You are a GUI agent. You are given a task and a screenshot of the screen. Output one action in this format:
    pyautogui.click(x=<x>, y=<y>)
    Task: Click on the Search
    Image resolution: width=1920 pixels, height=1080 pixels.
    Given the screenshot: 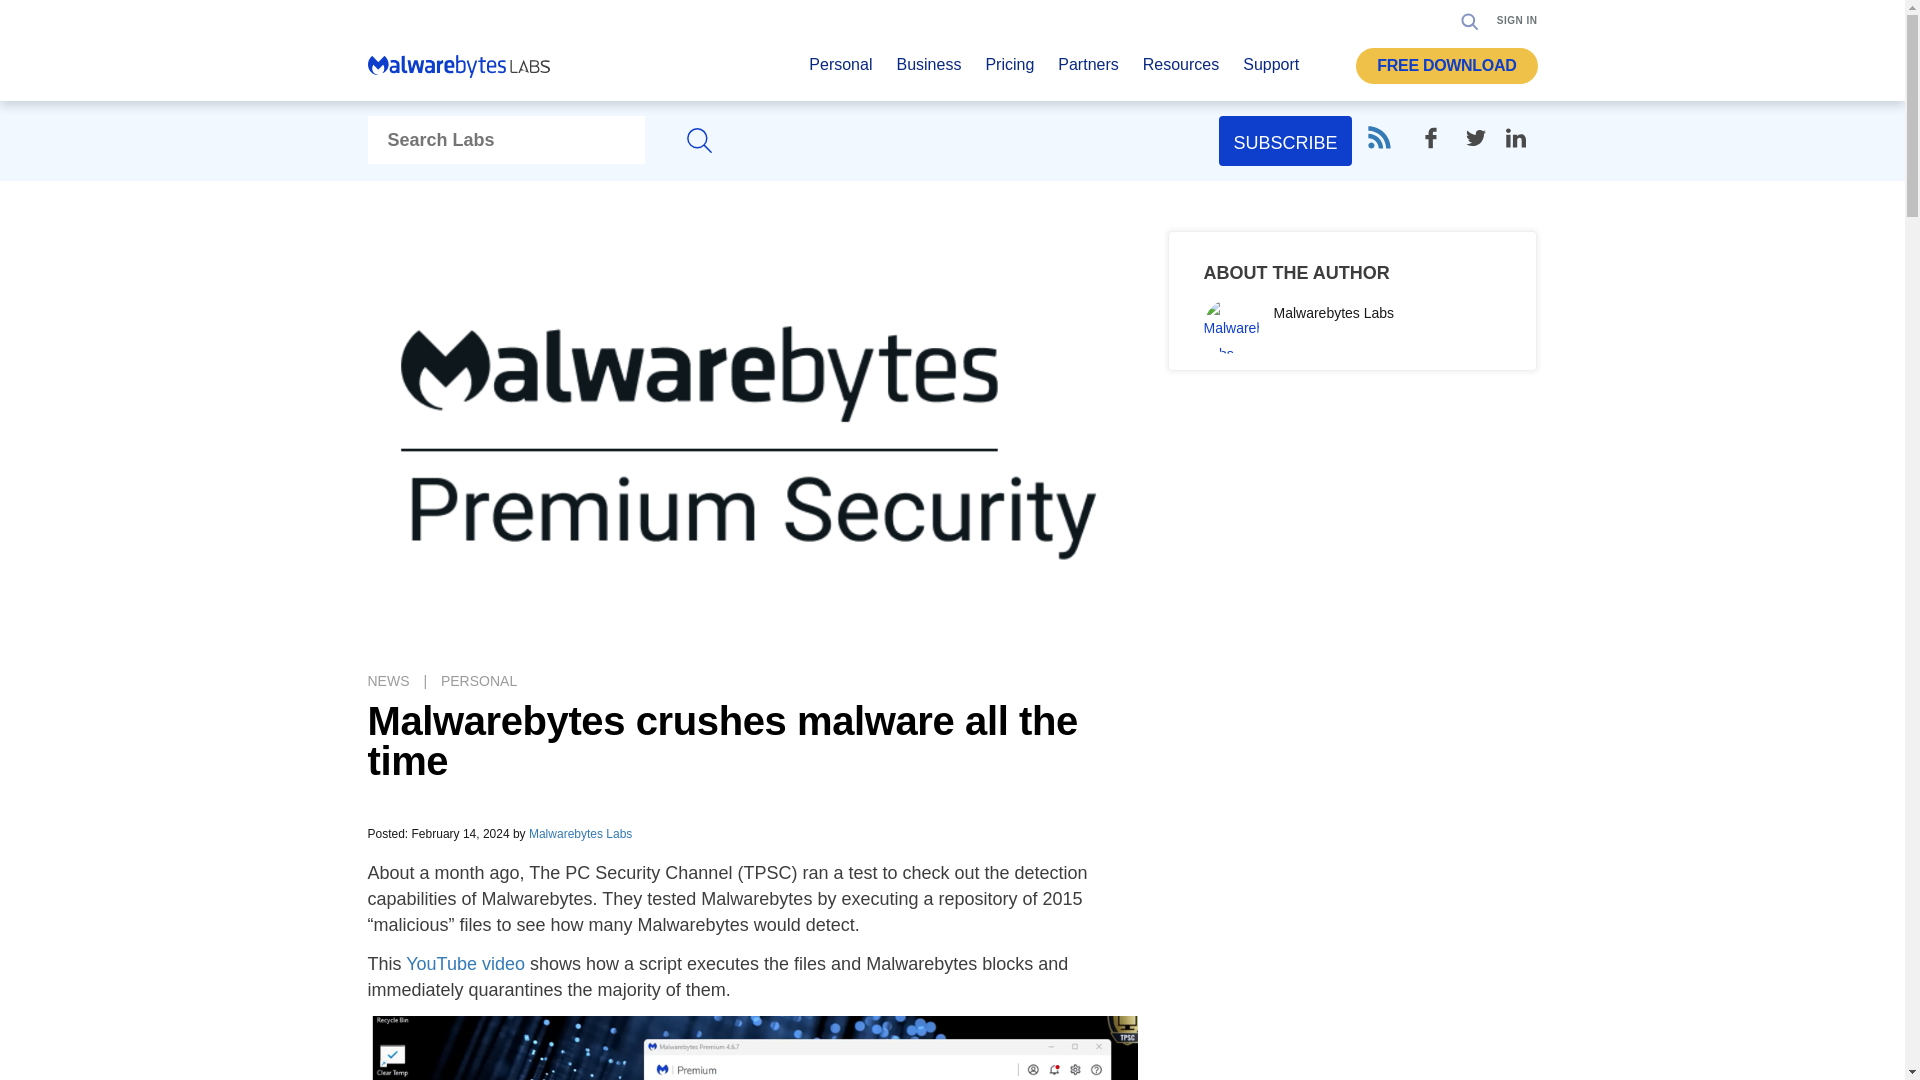 What is the action you would take?
    pyautogui.click(x=1464, y=82)
    